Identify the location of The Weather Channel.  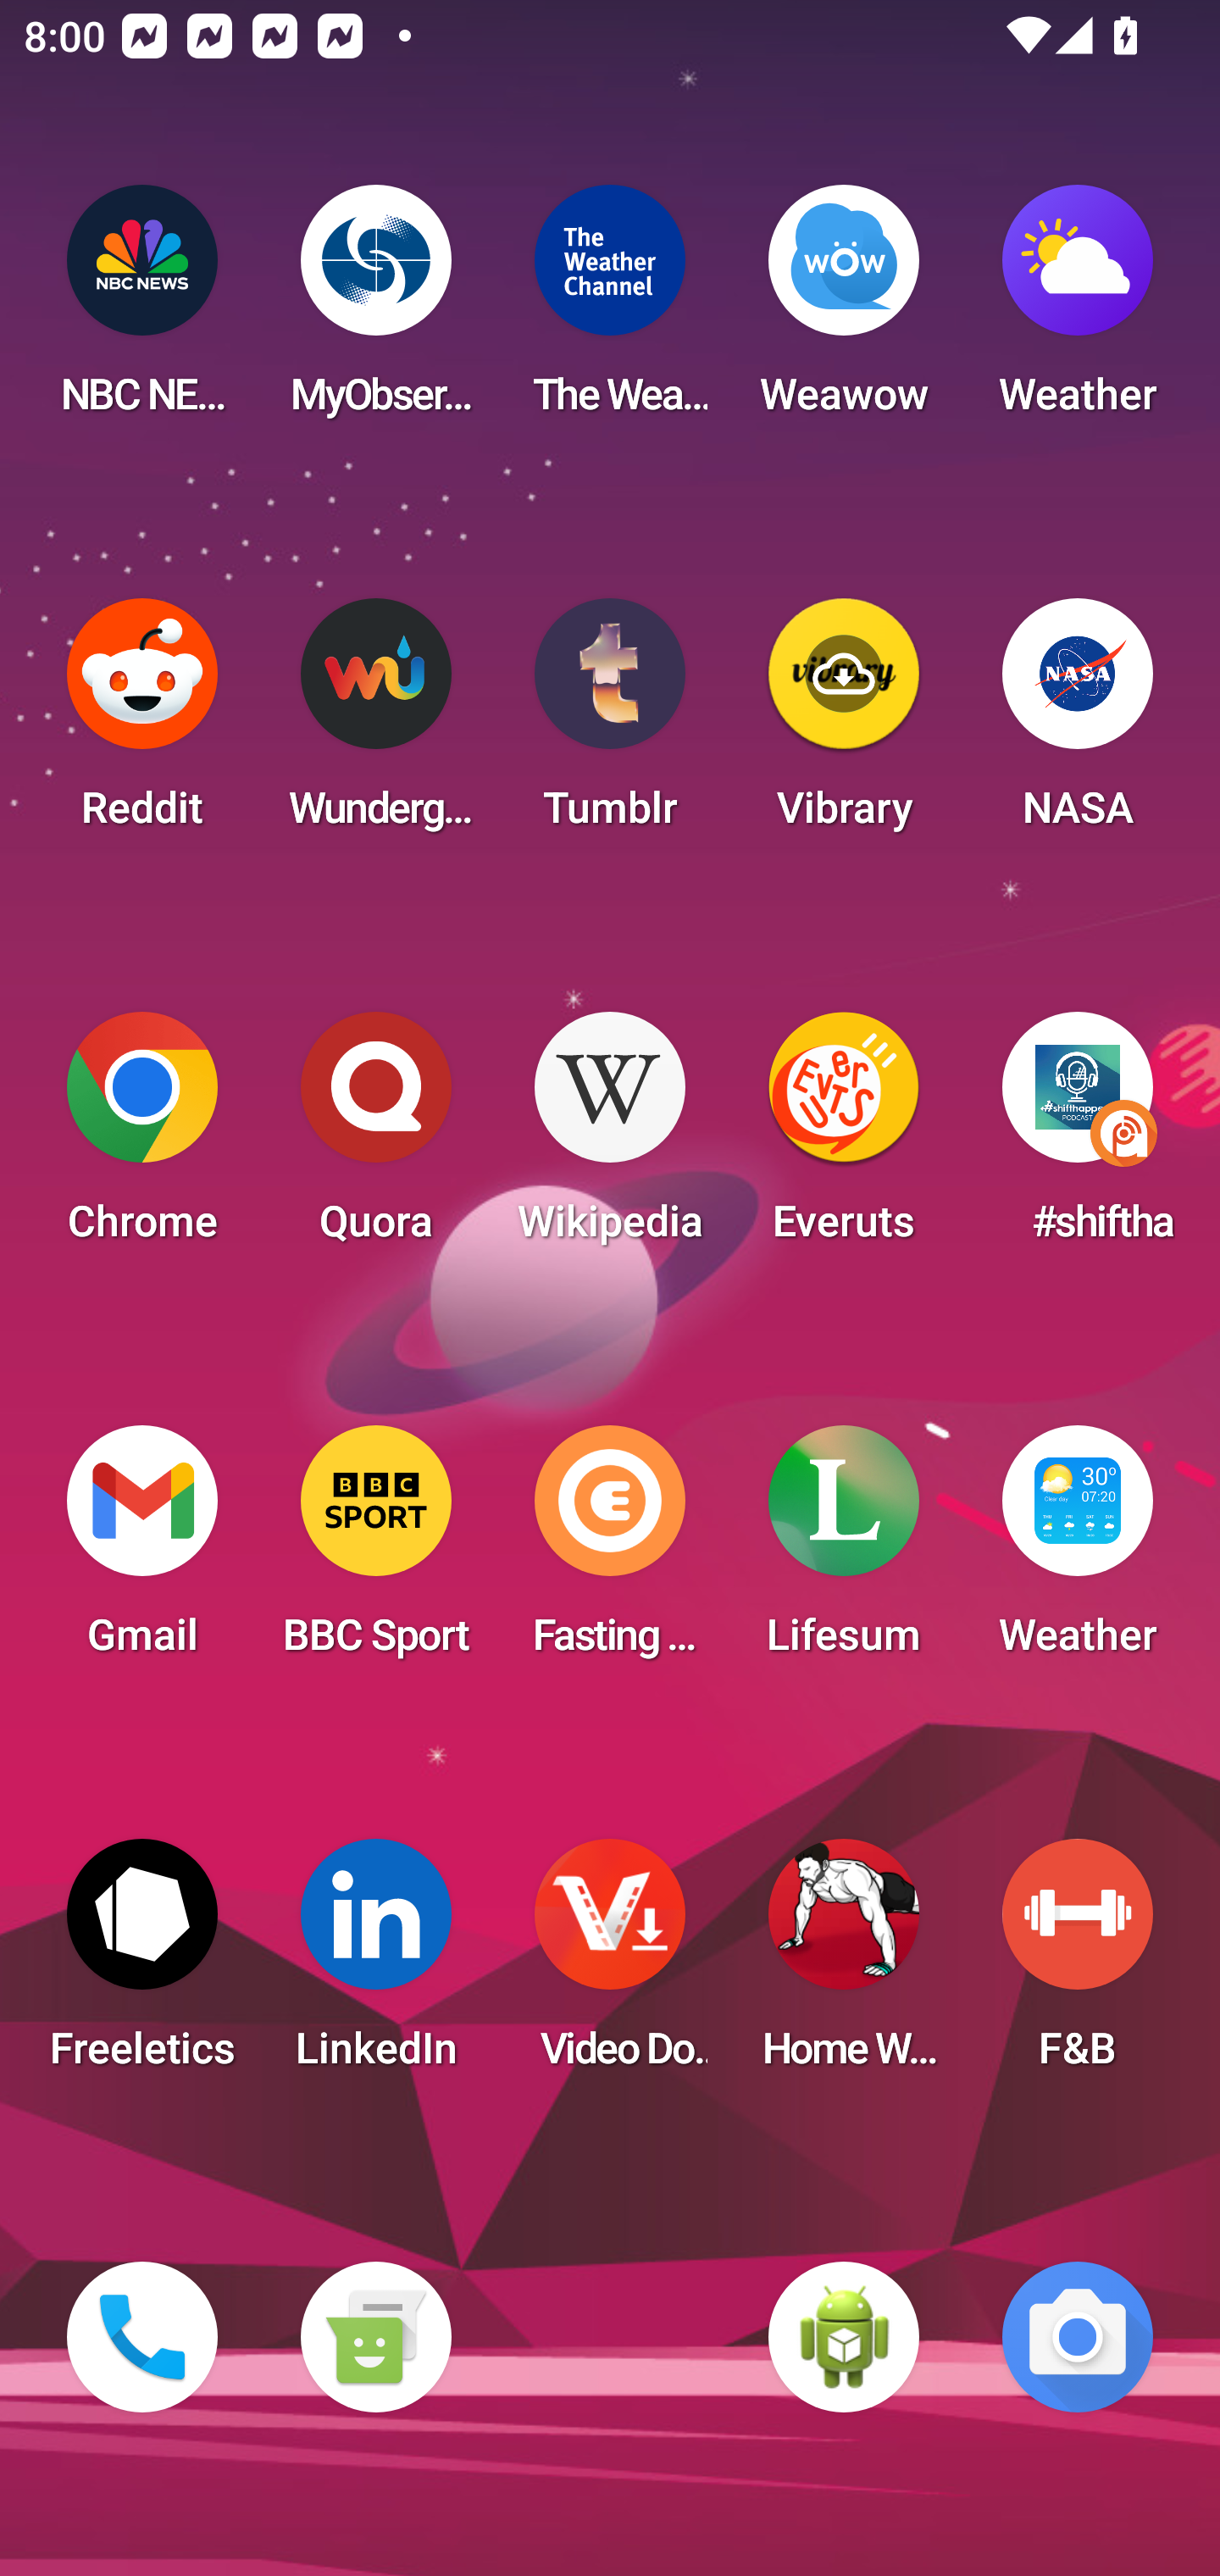
(610, 310).